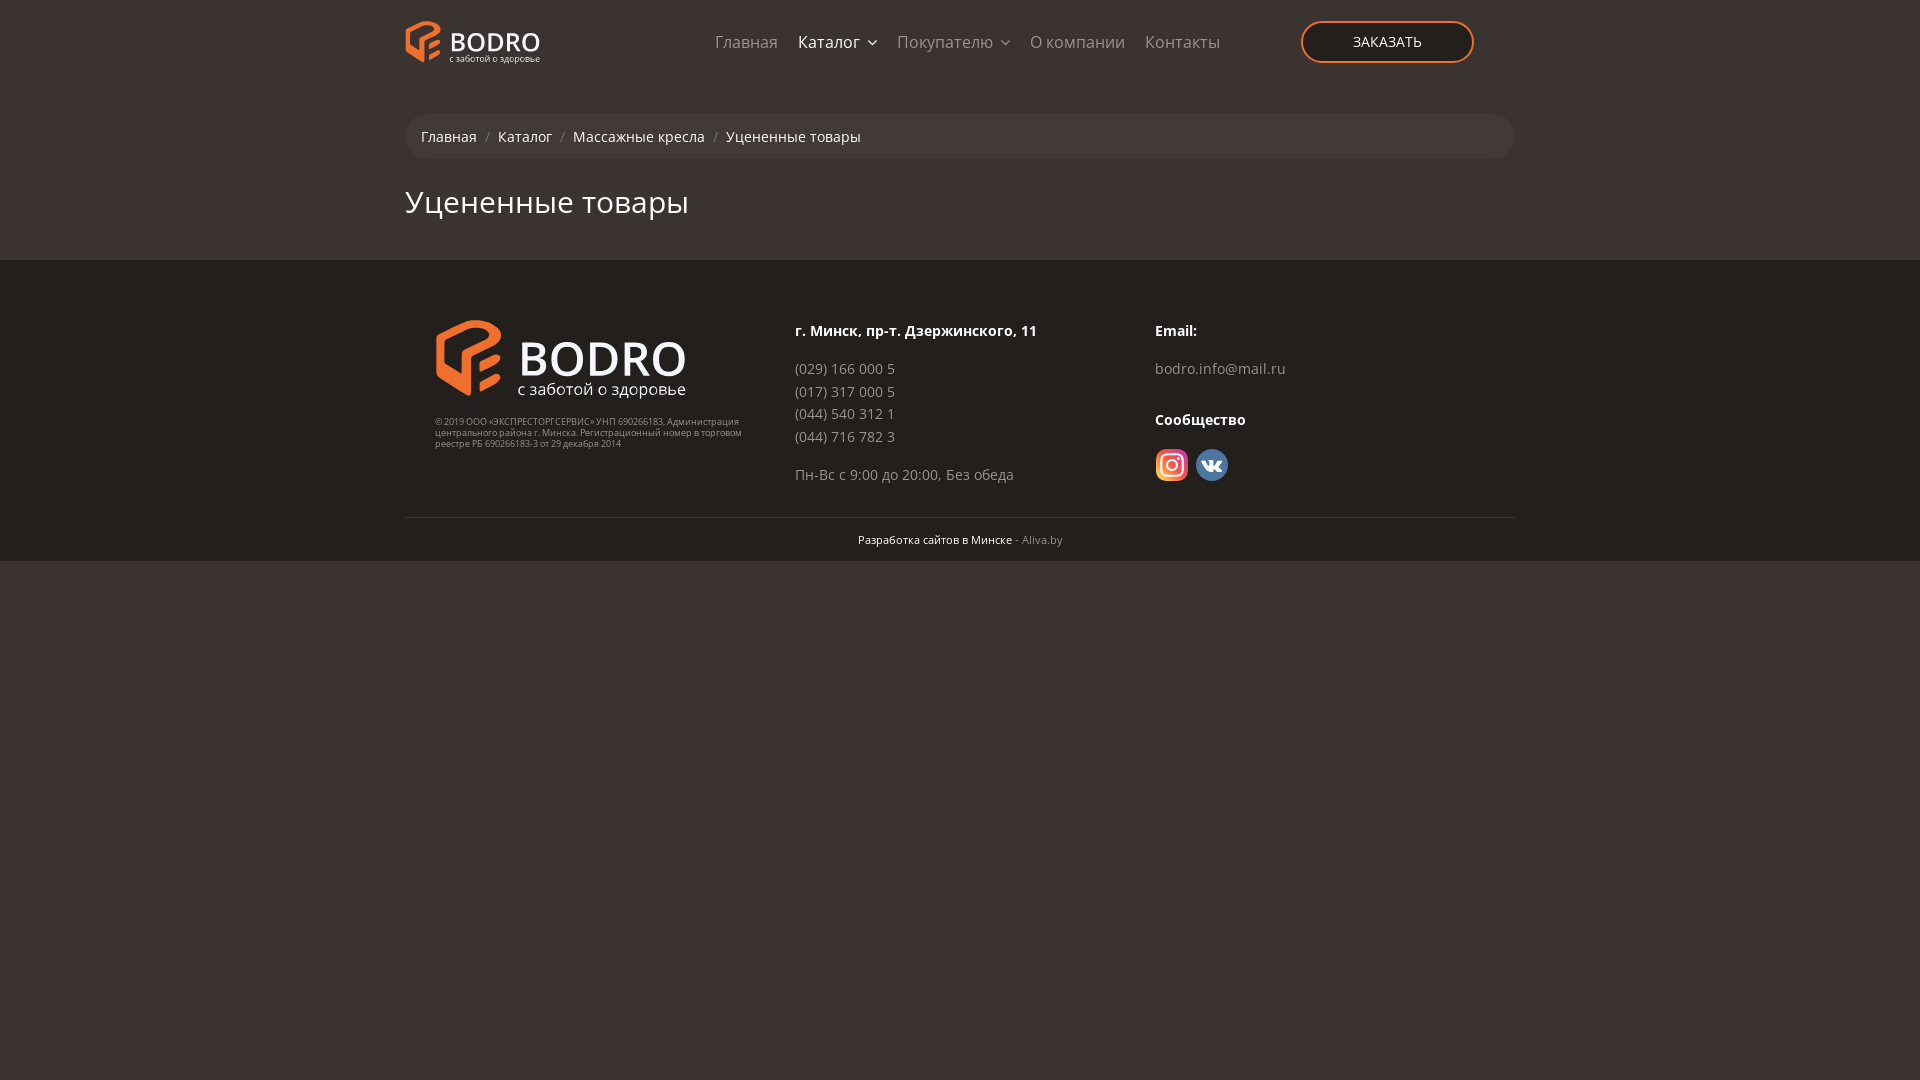 The image size is (1920, 1080). Describe the element at coordinates (1220, 368) in the screenshot. I see `bodro.info@mail.ru` at that location.